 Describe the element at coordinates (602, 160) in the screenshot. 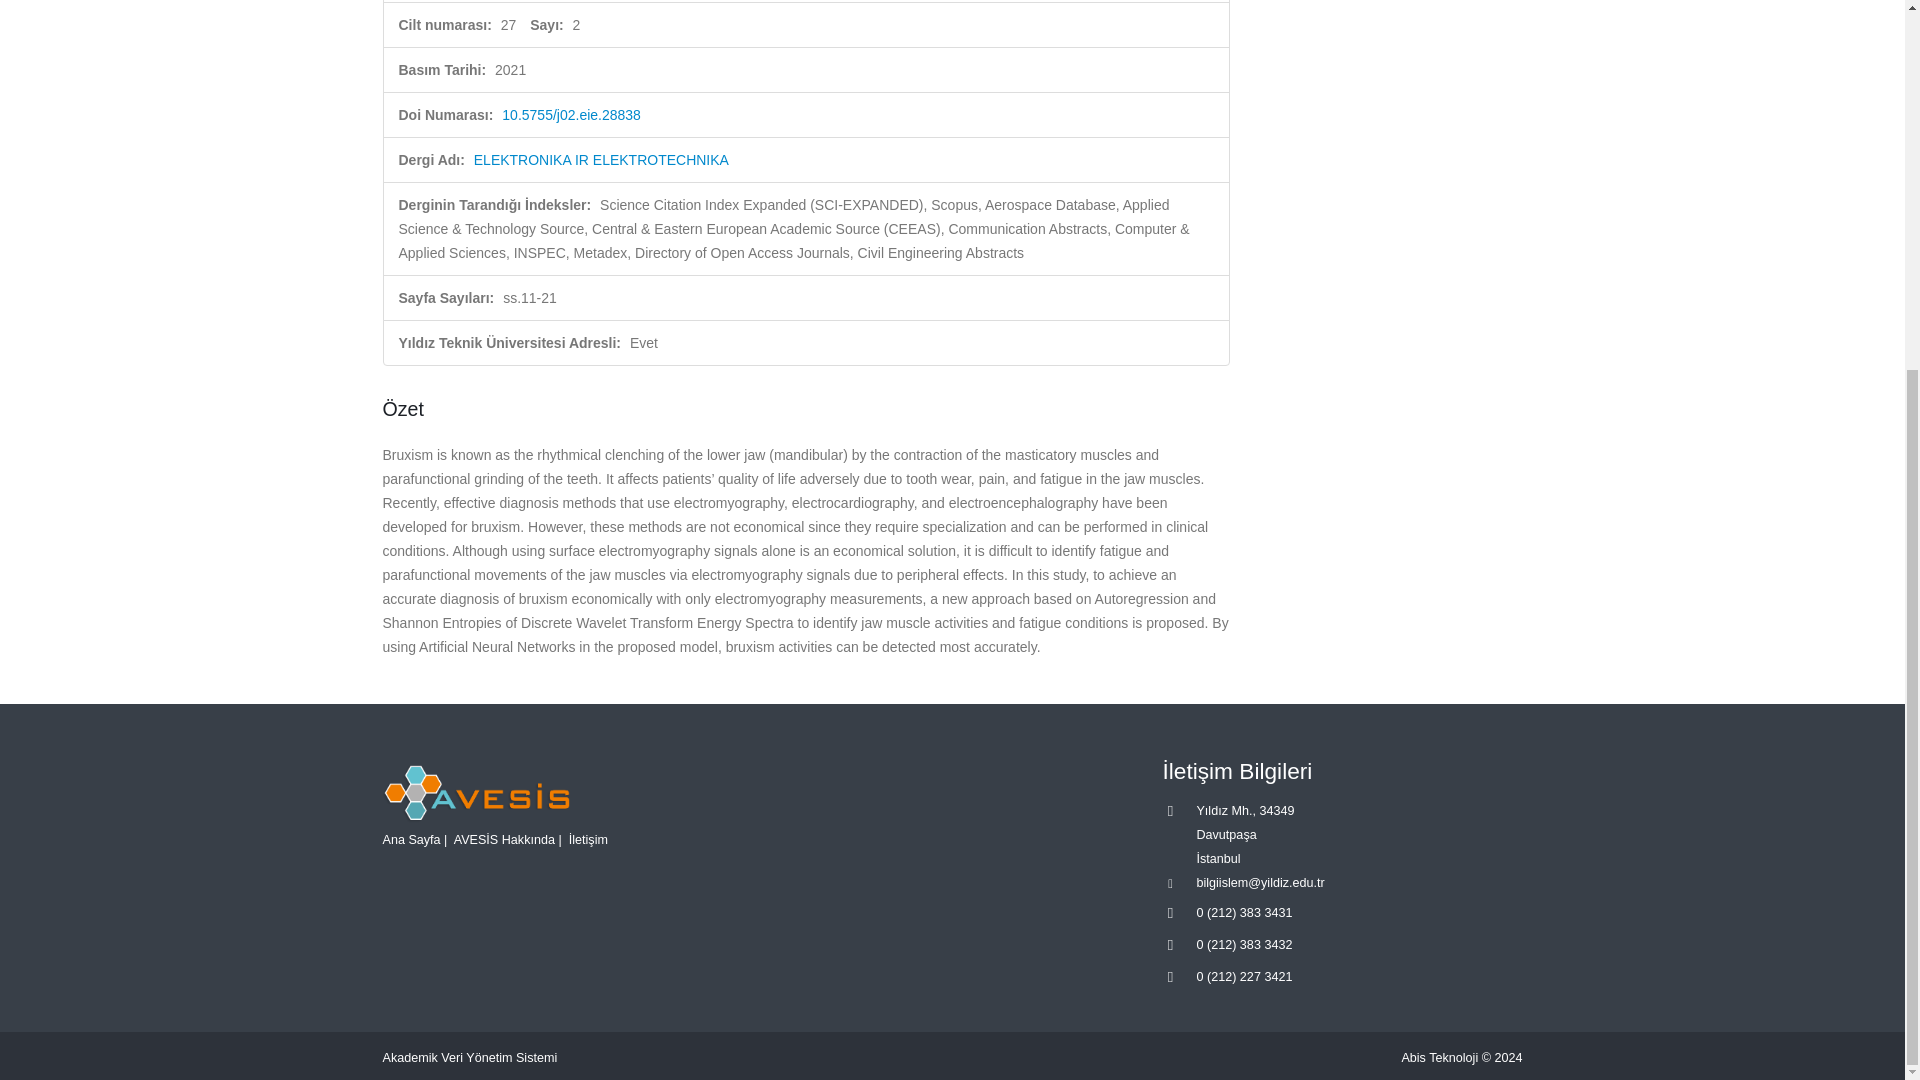

I see `ELEKTRONIKA IR ELEKTROTECHNIKA` at that location.